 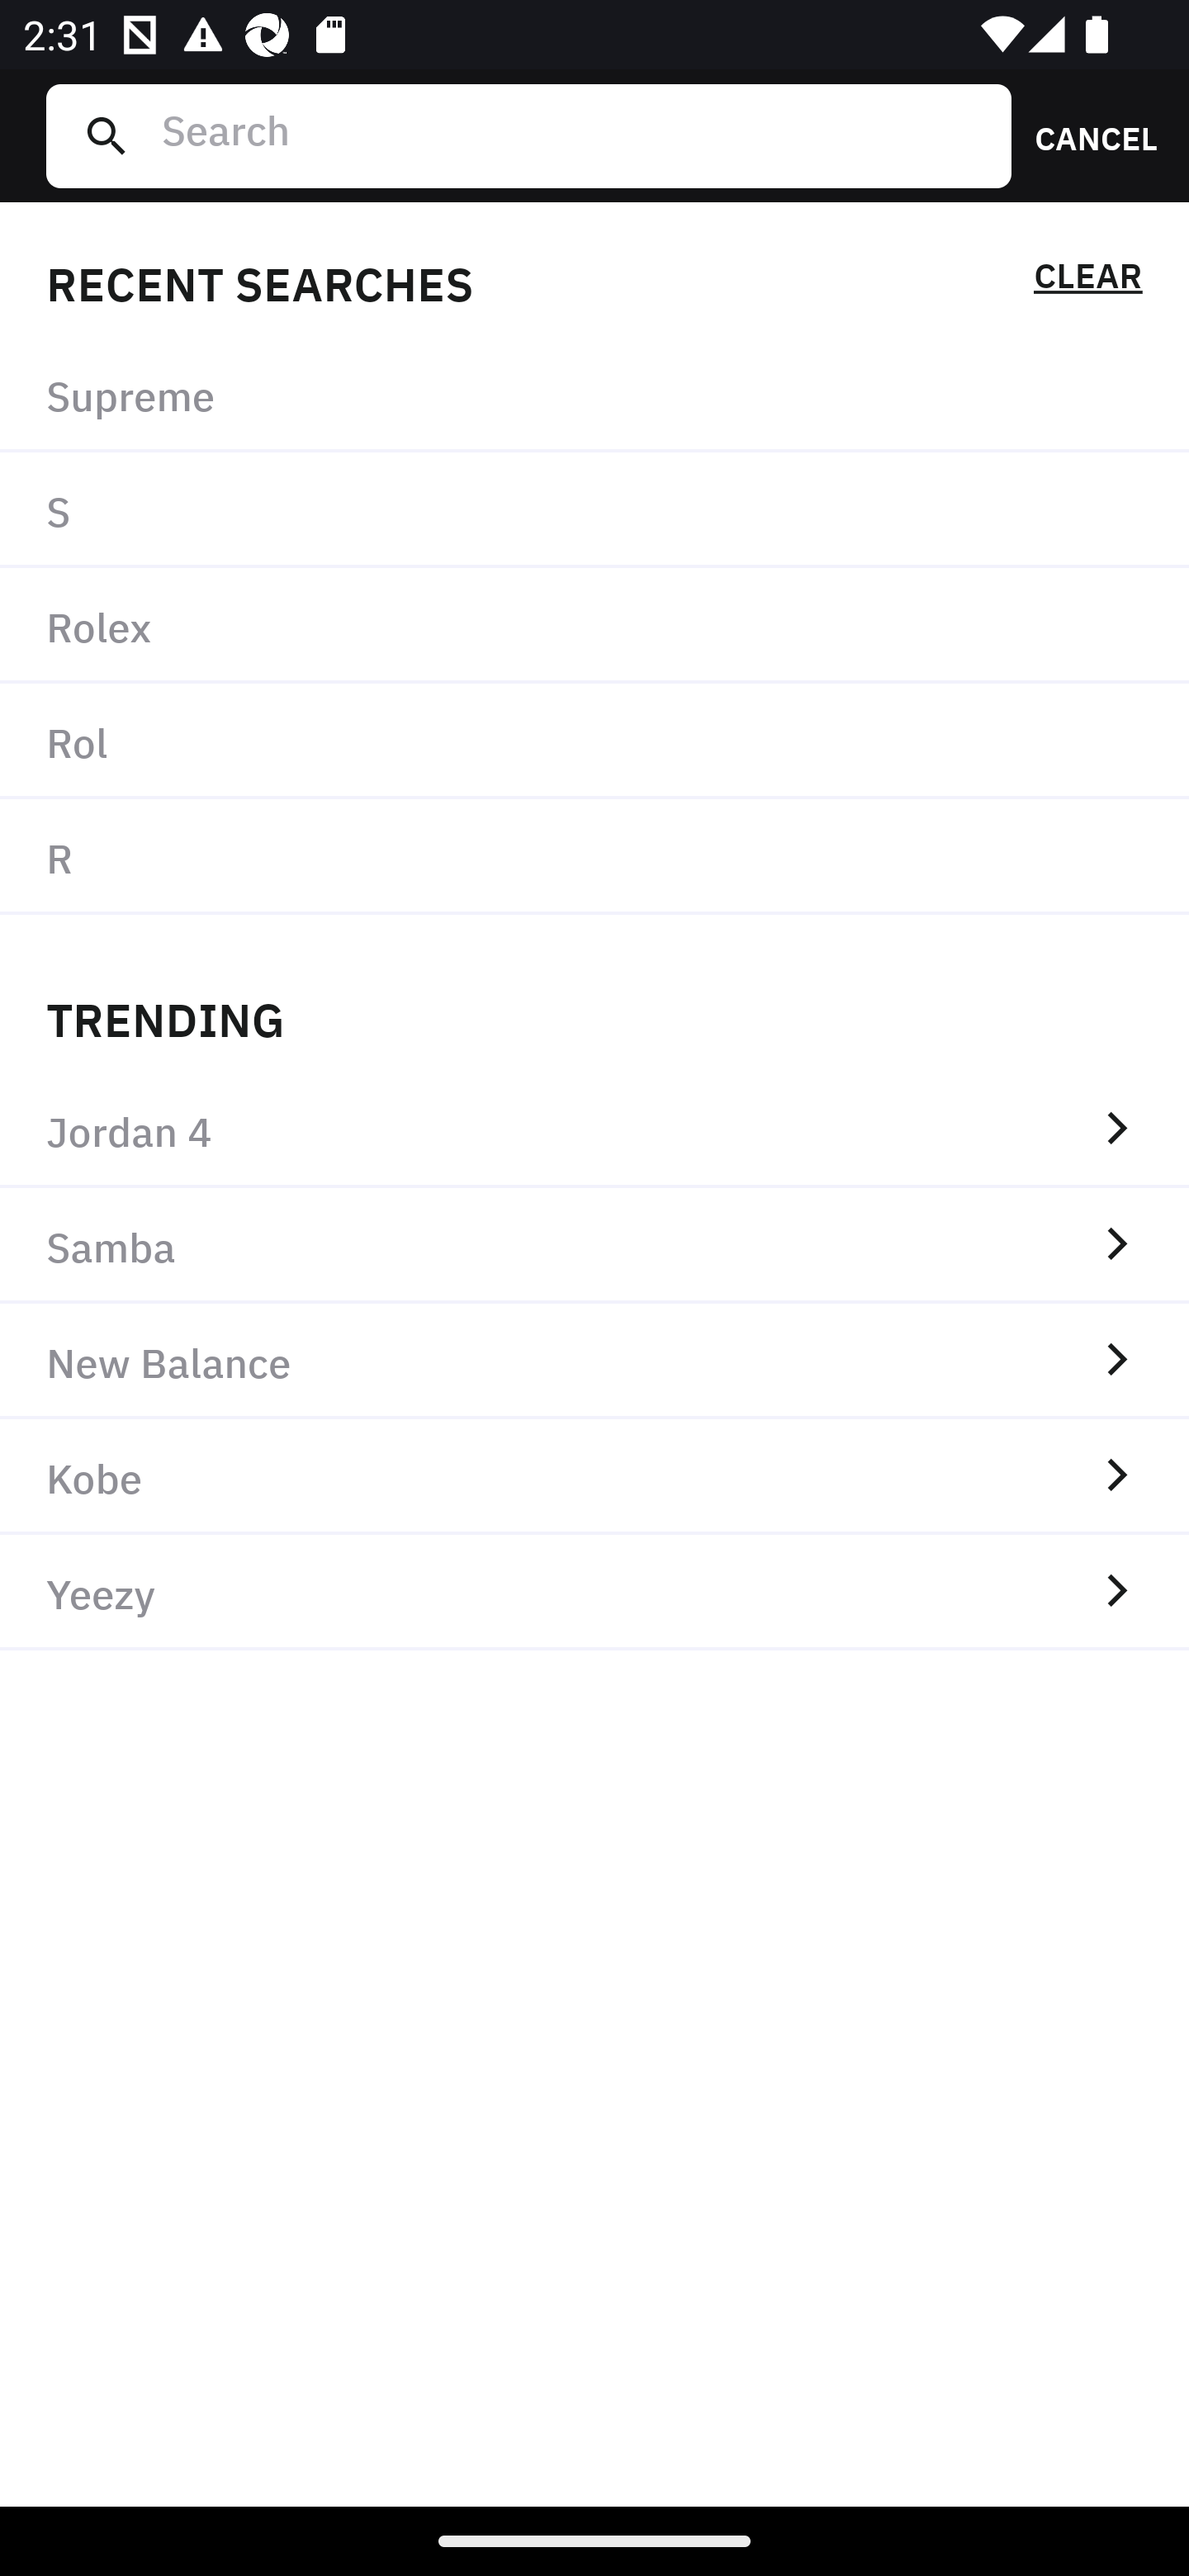 I want to click on Samba , so click(x=594, y=1245).